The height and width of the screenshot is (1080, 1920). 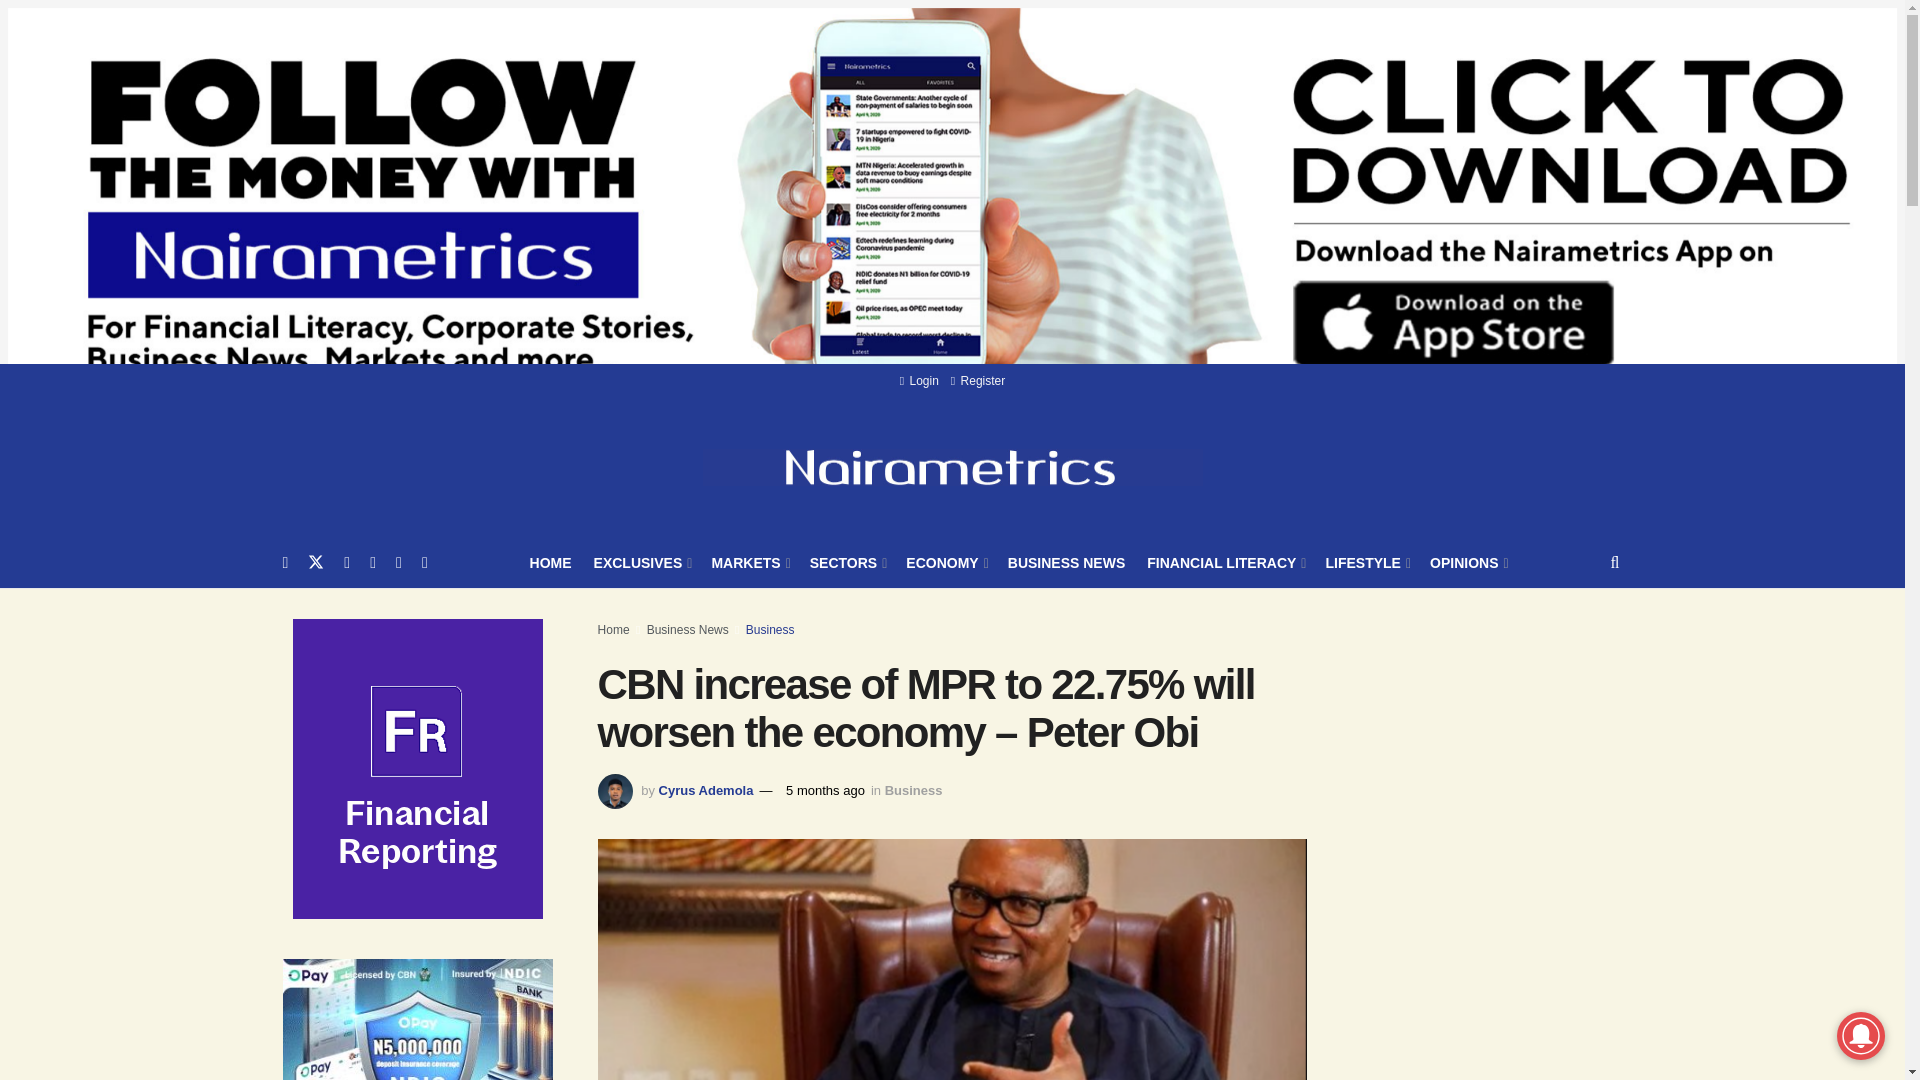 What do you see at coordinates (748, 562) in the screenshot?
I see `MARKETS` at bounding box center [748, 562].